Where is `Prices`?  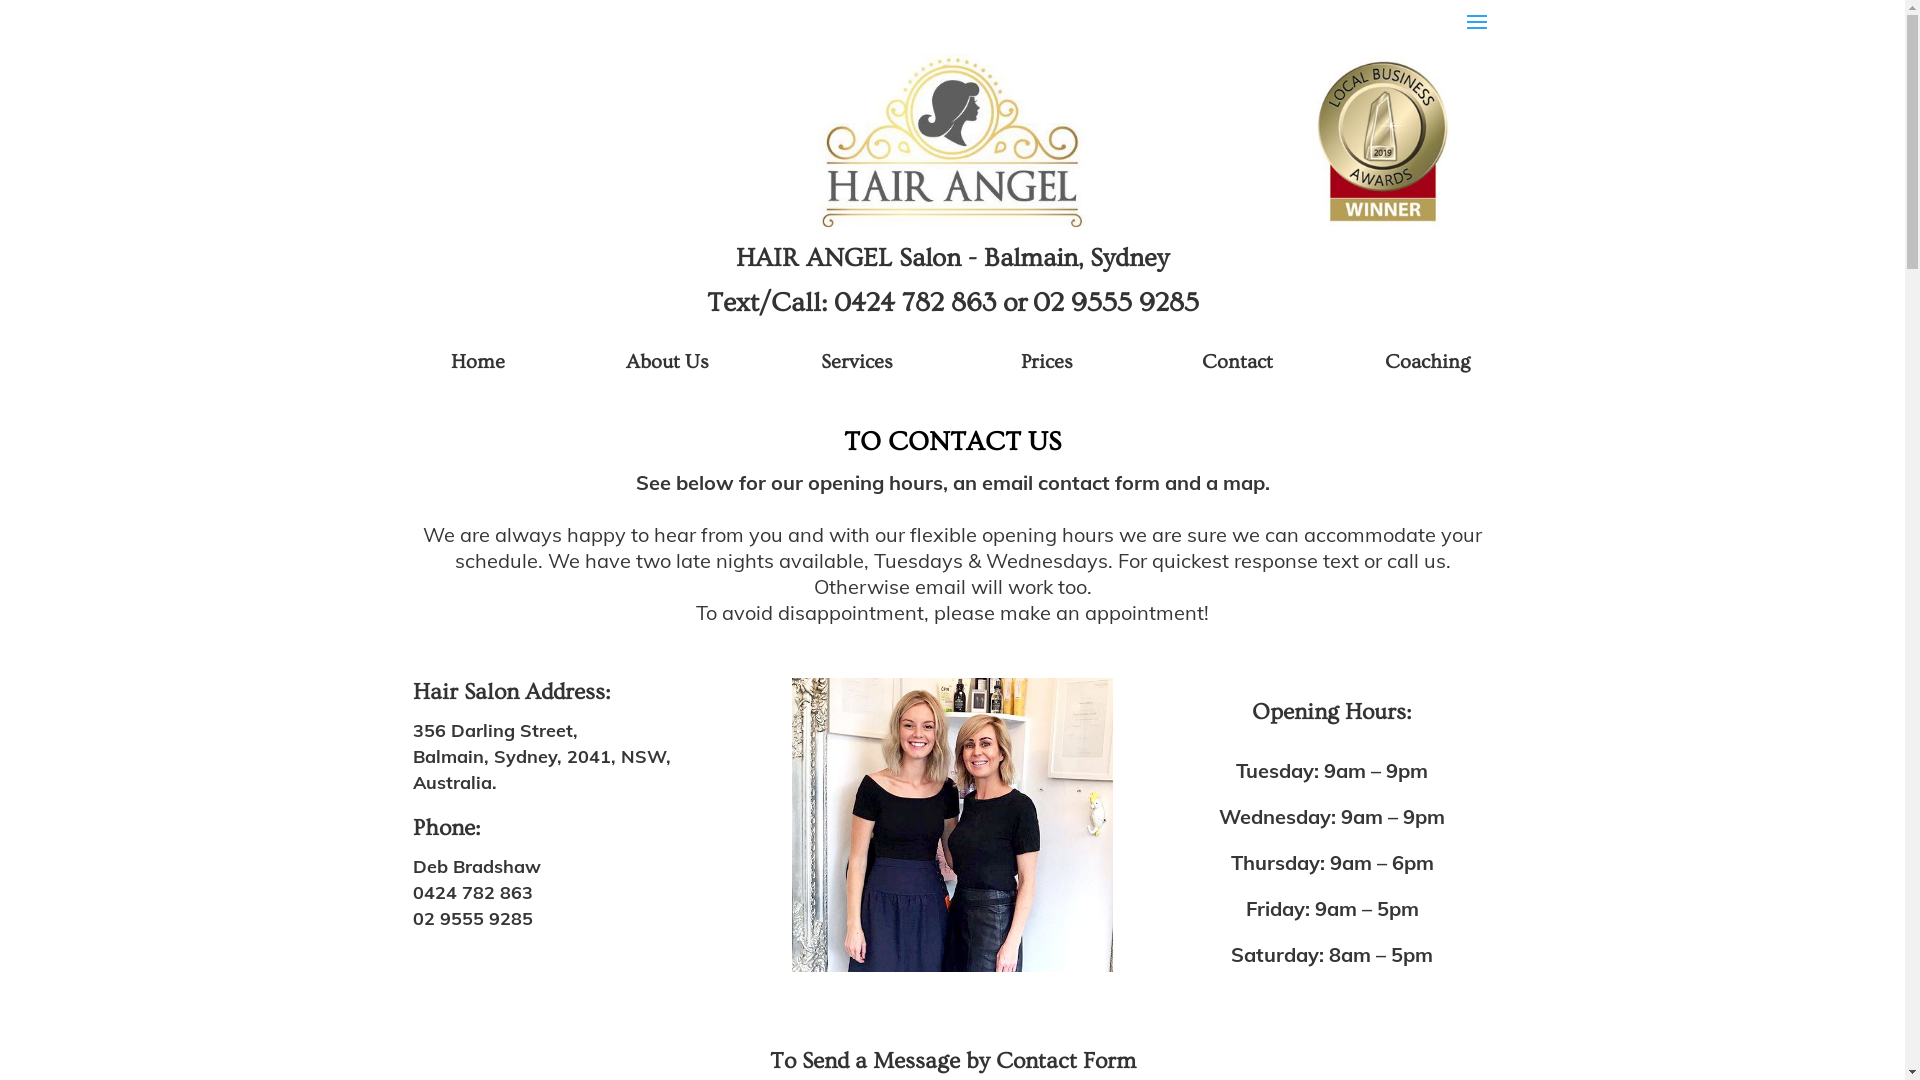
Prices is located at coordinates (1047, 362).